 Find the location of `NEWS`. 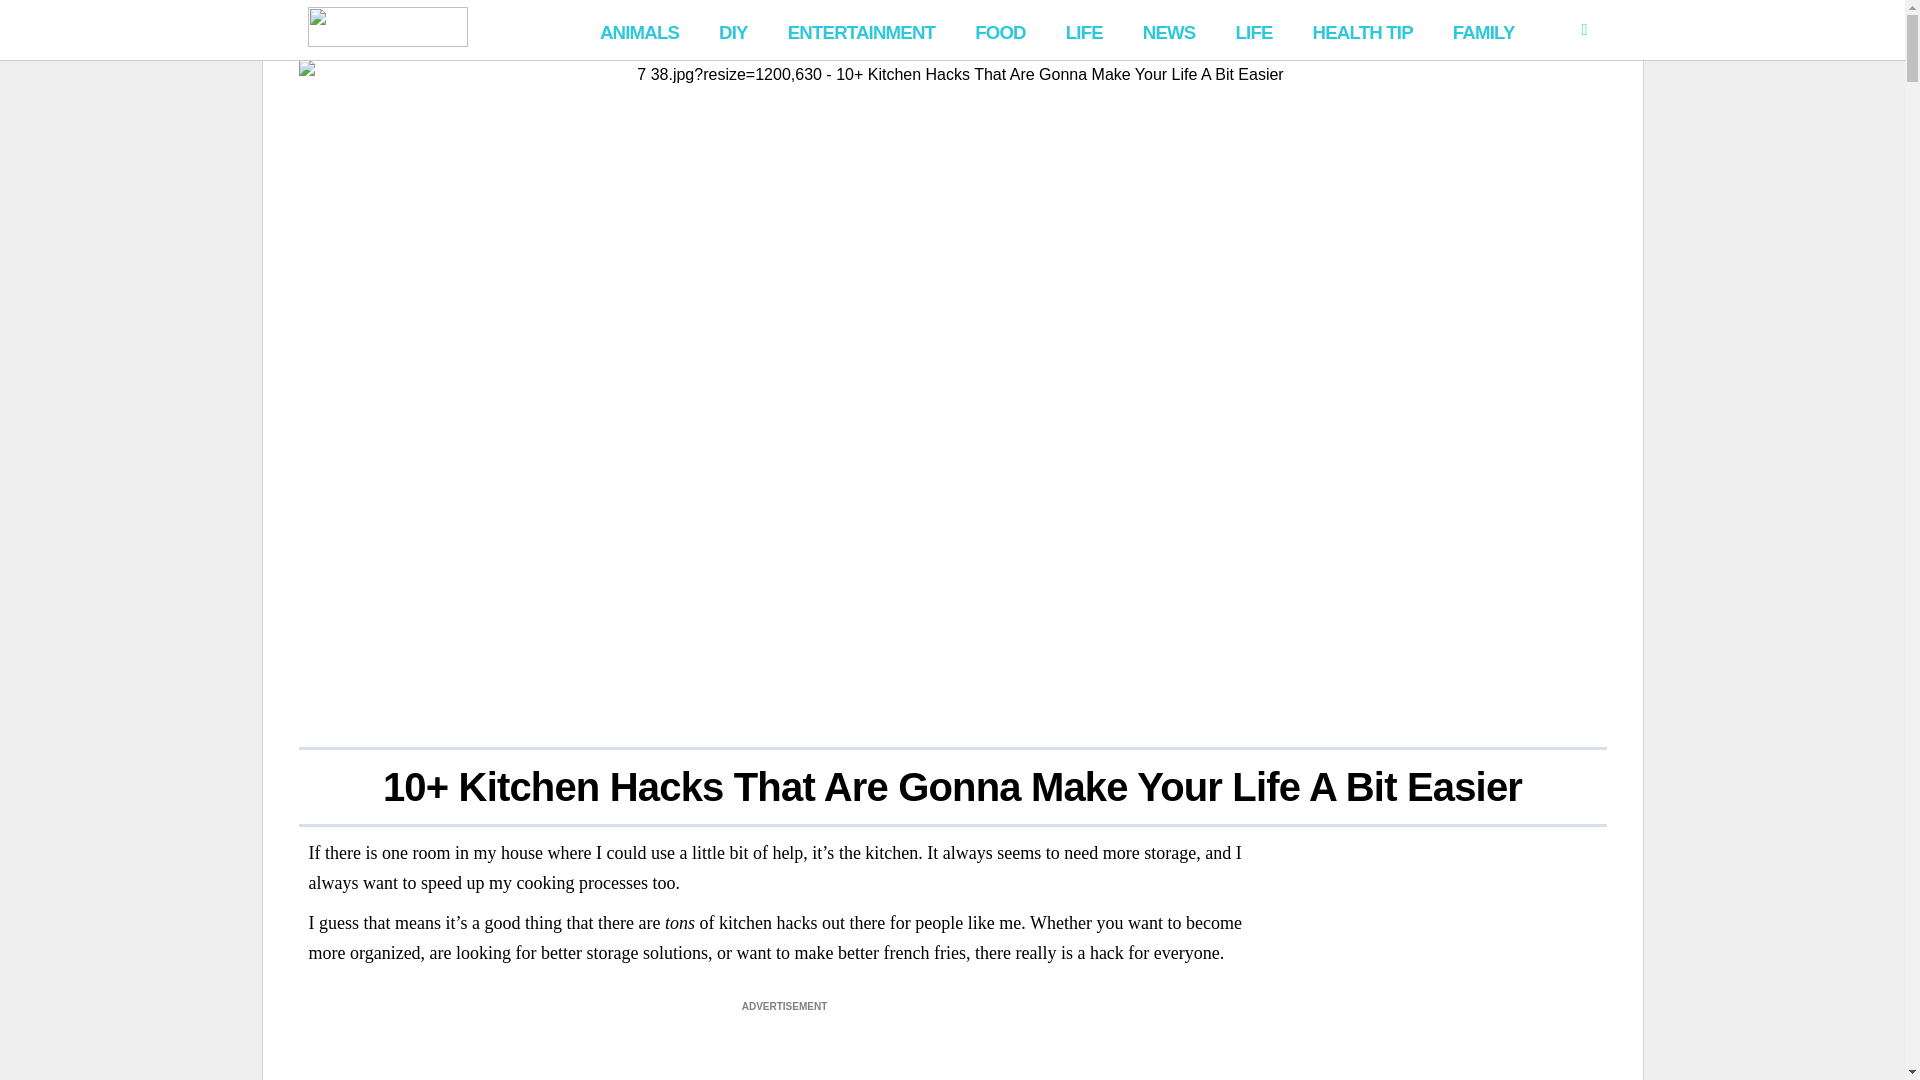

NEWS is located at coordinates (1168, 30).